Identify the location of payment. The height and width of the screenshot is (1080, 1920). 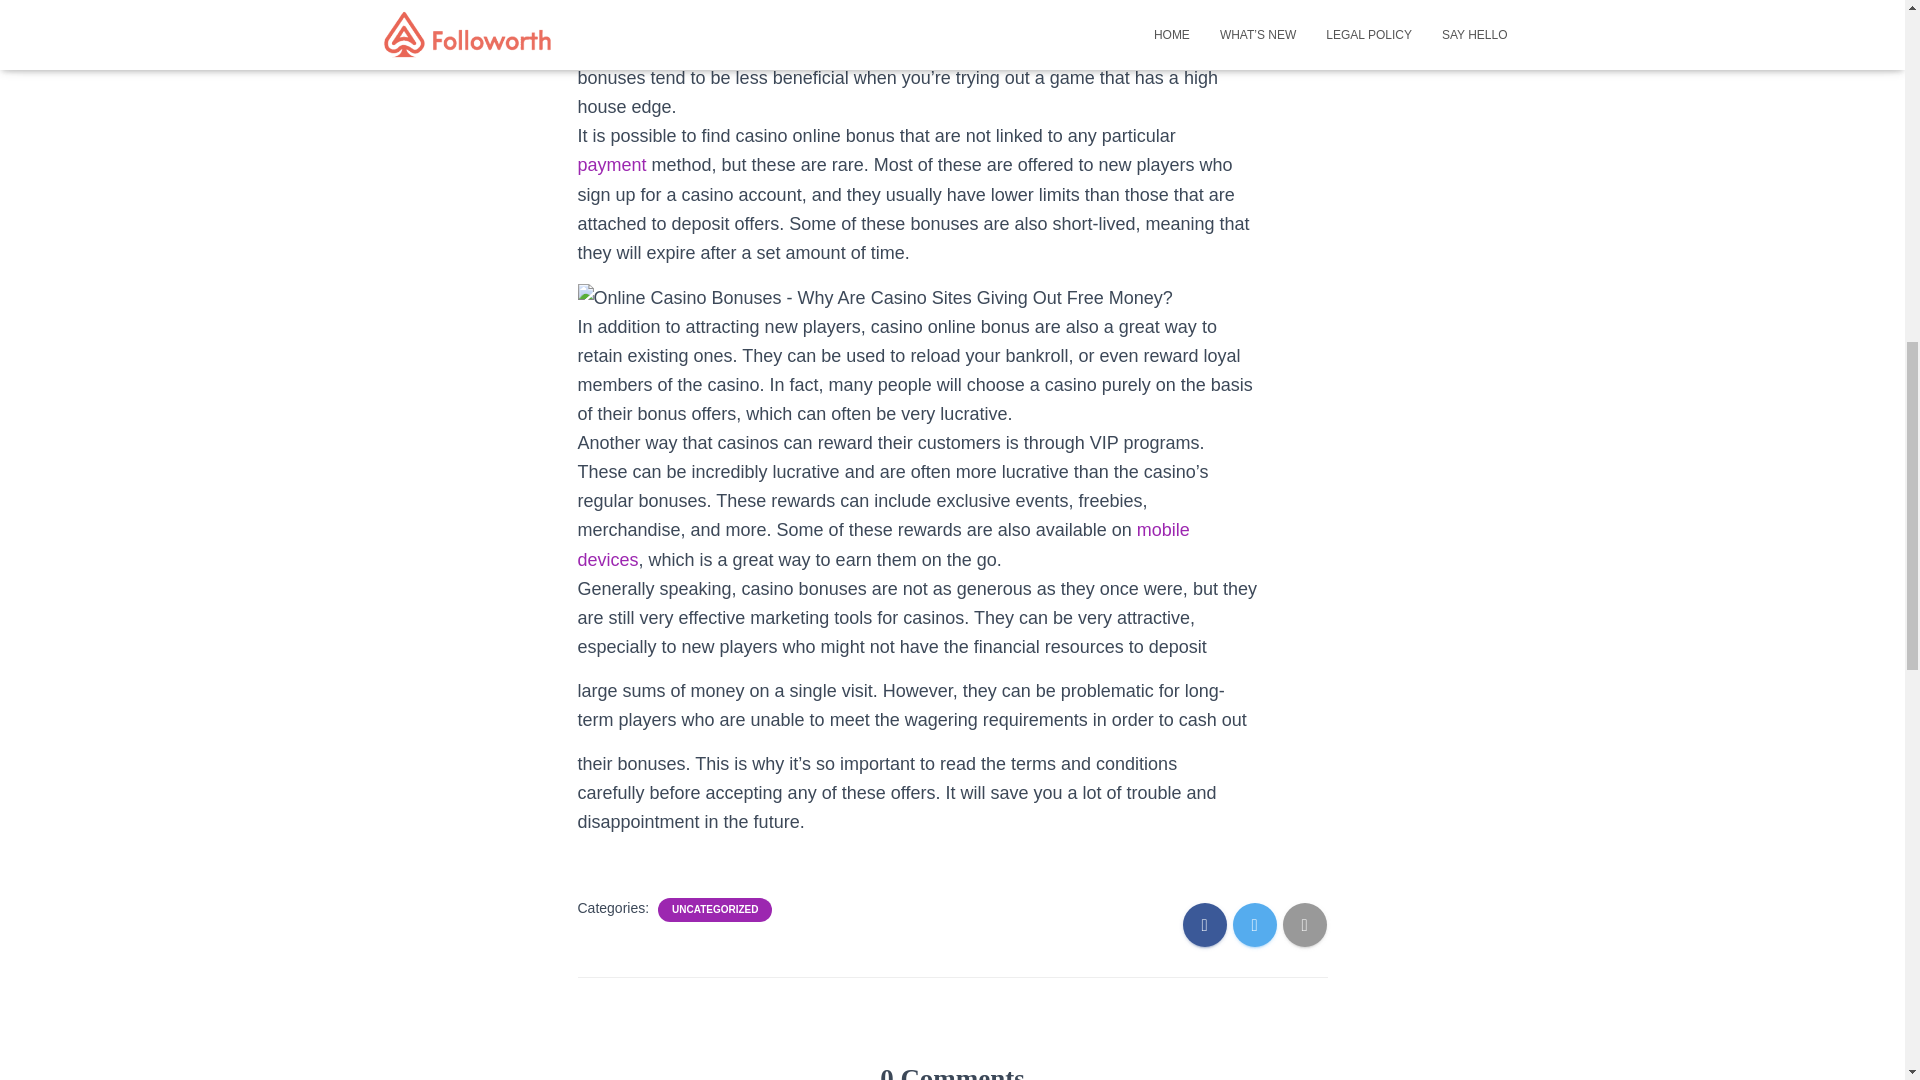
(612, 164).